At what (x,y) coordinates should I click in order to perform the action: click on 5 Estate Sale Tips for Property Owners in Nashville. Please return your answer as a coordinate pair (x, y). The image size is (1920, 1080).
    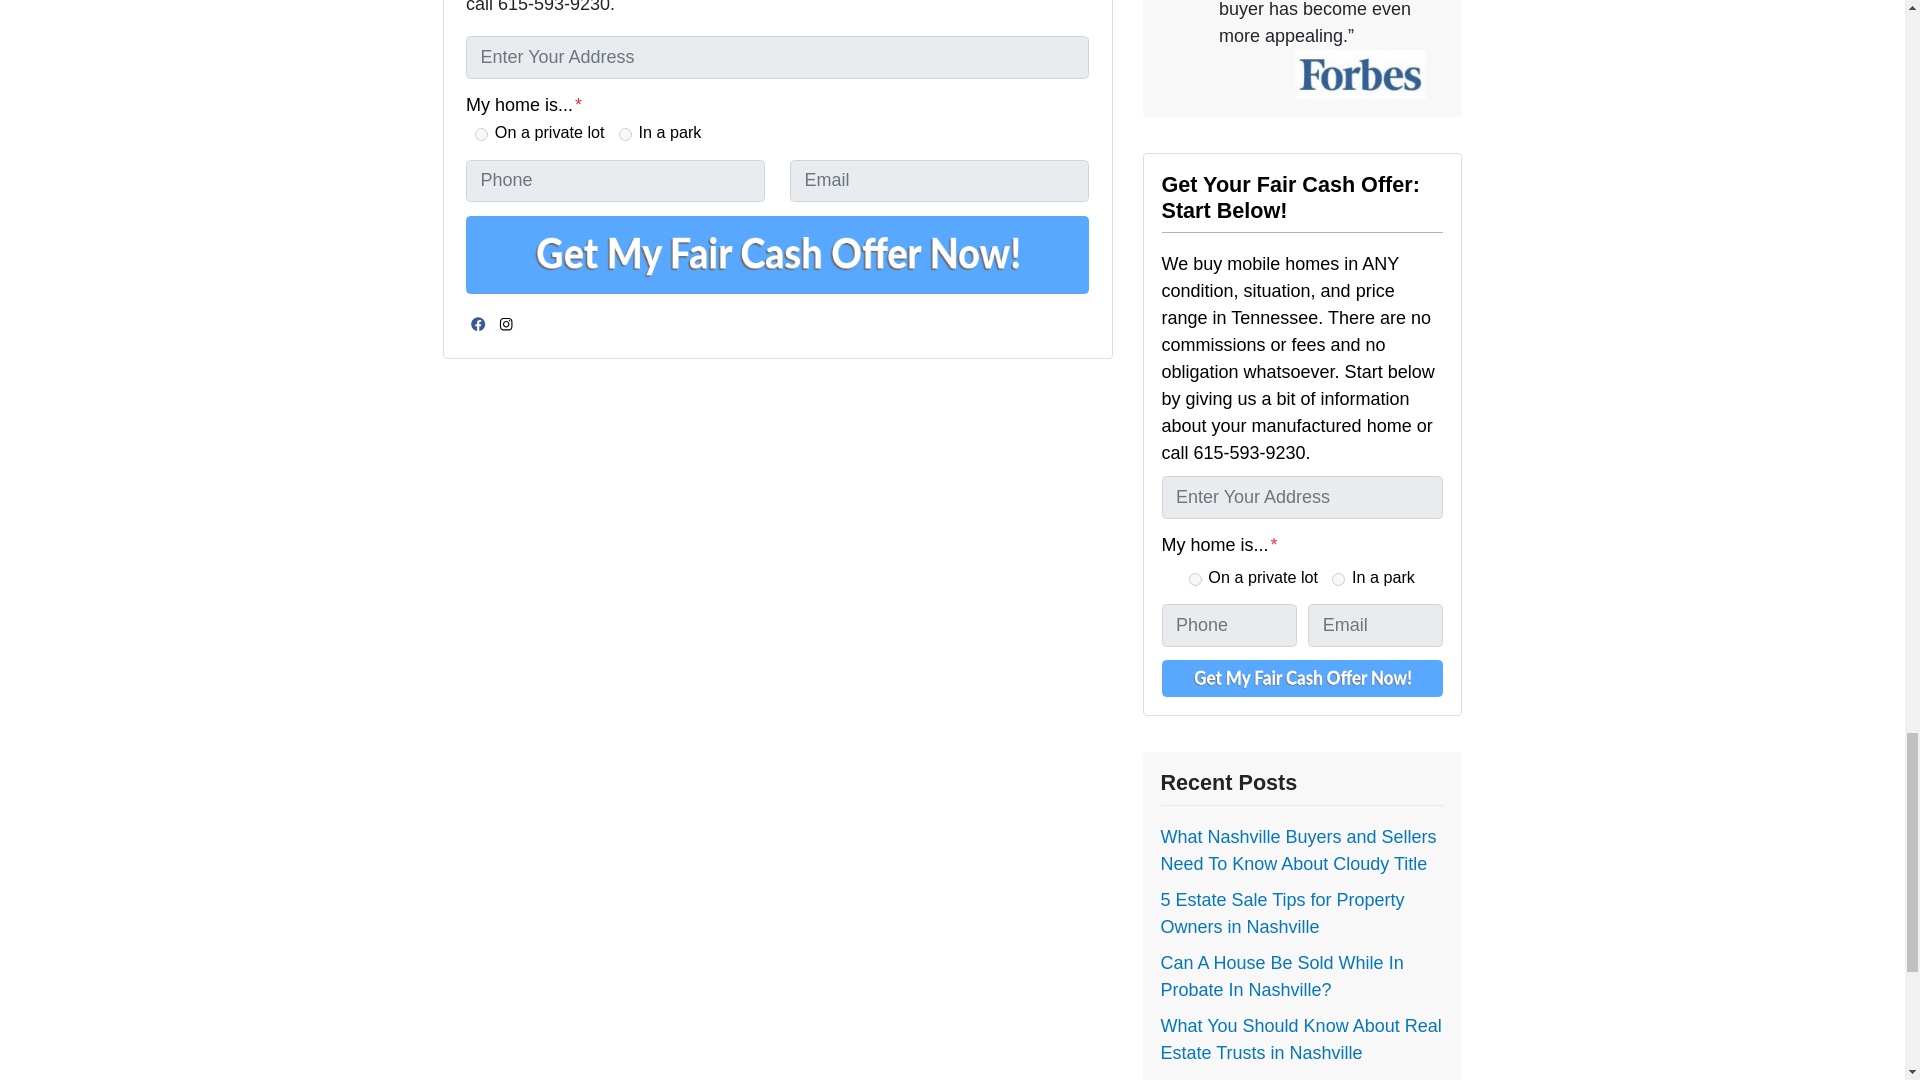
    Looking at the image, I should click on (1281, 913).